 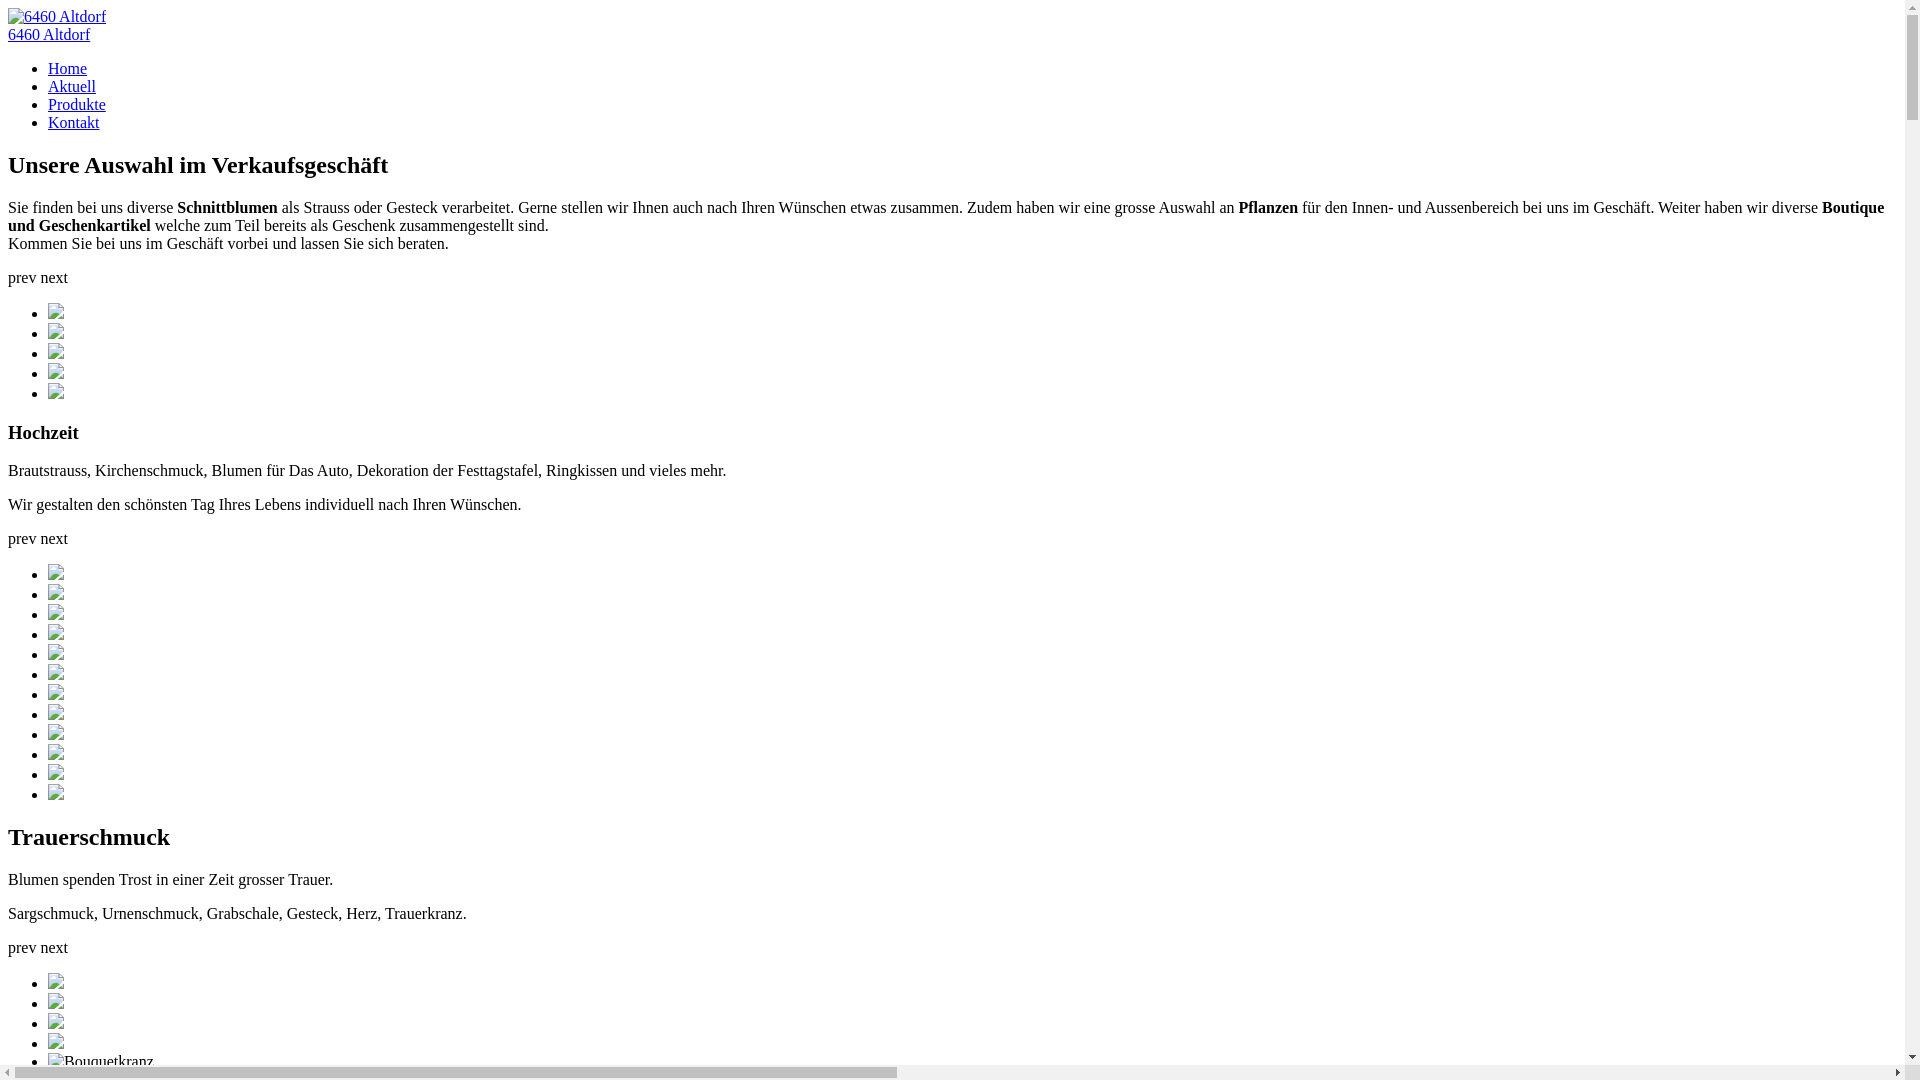 I want to click on 6460 Altdorf, so click(x=49, y=34).